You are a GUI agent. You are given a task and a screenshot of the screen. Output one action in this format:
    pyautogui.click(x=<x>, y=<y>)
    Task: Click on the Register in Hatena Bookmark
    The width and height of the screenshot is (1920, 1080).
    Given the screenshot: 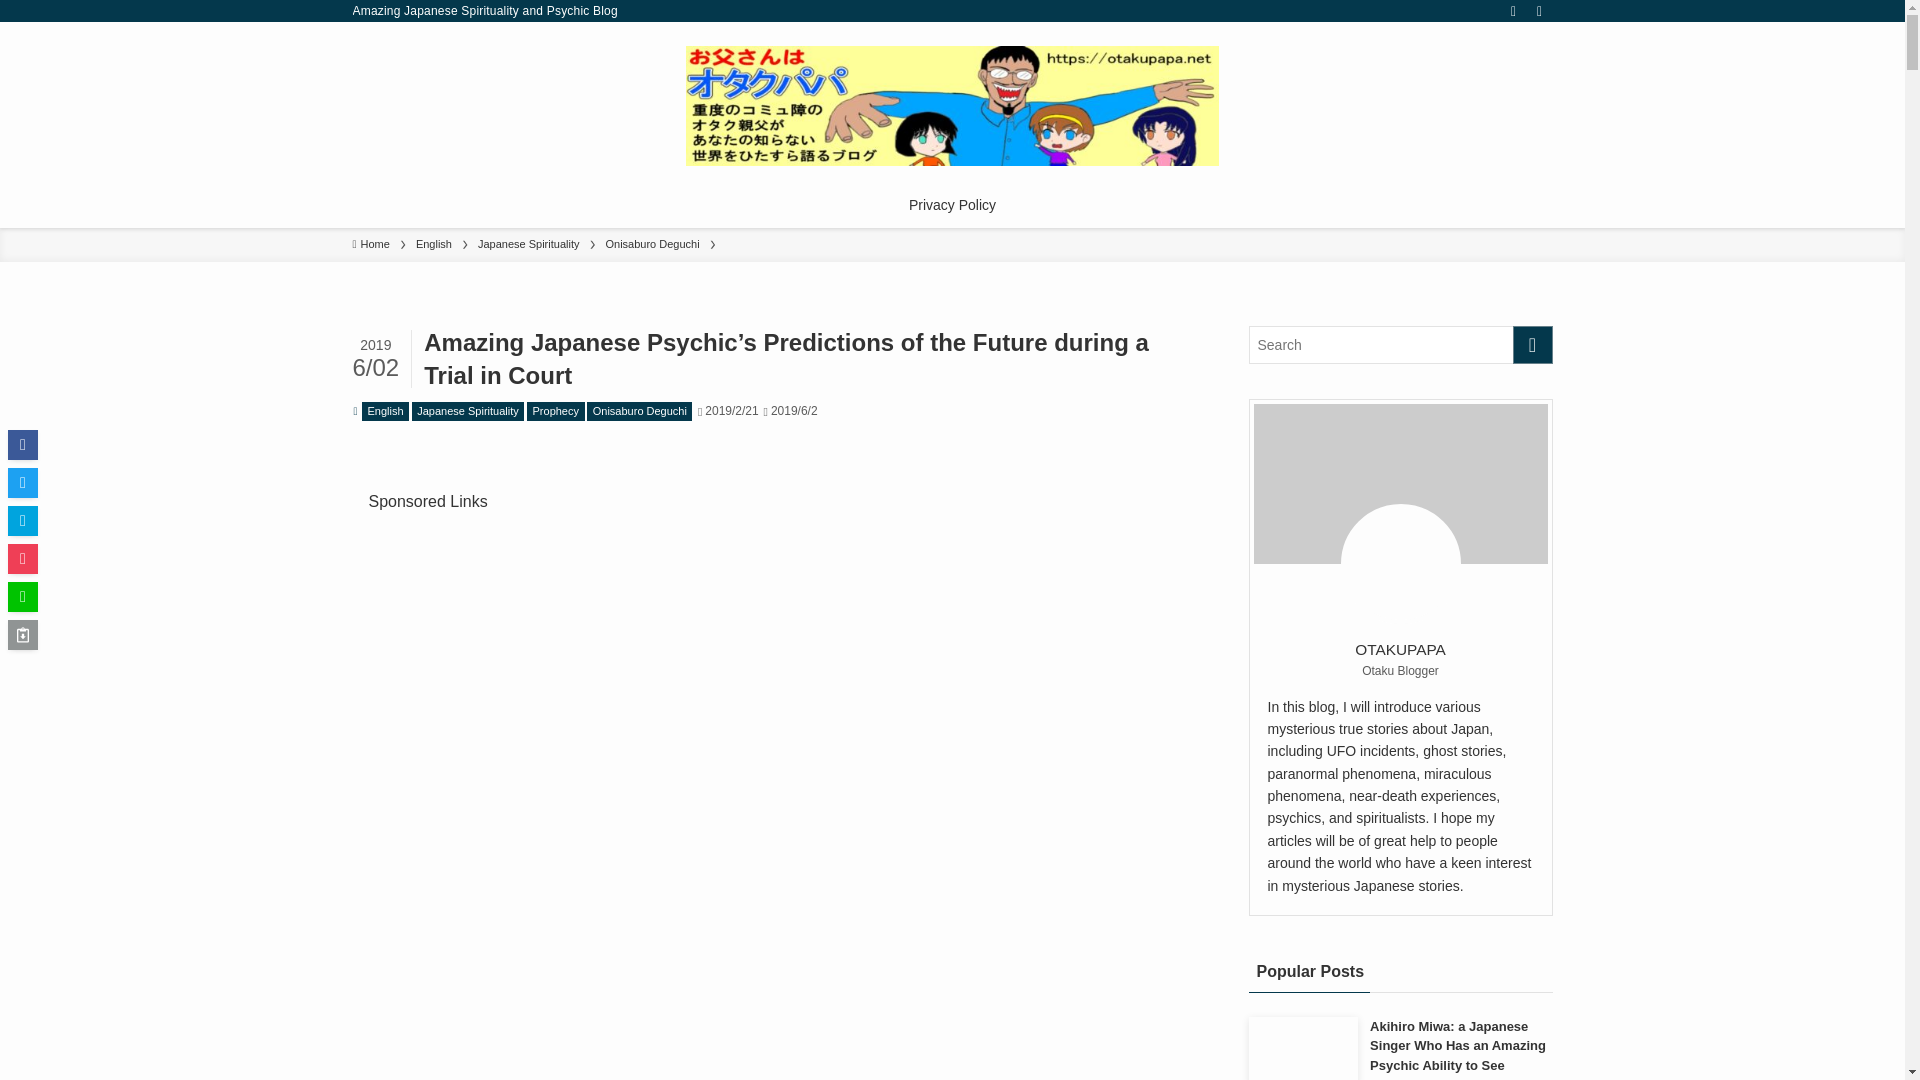 What is the action you would take?
    pyautogui.click(x=22, y=520)
    